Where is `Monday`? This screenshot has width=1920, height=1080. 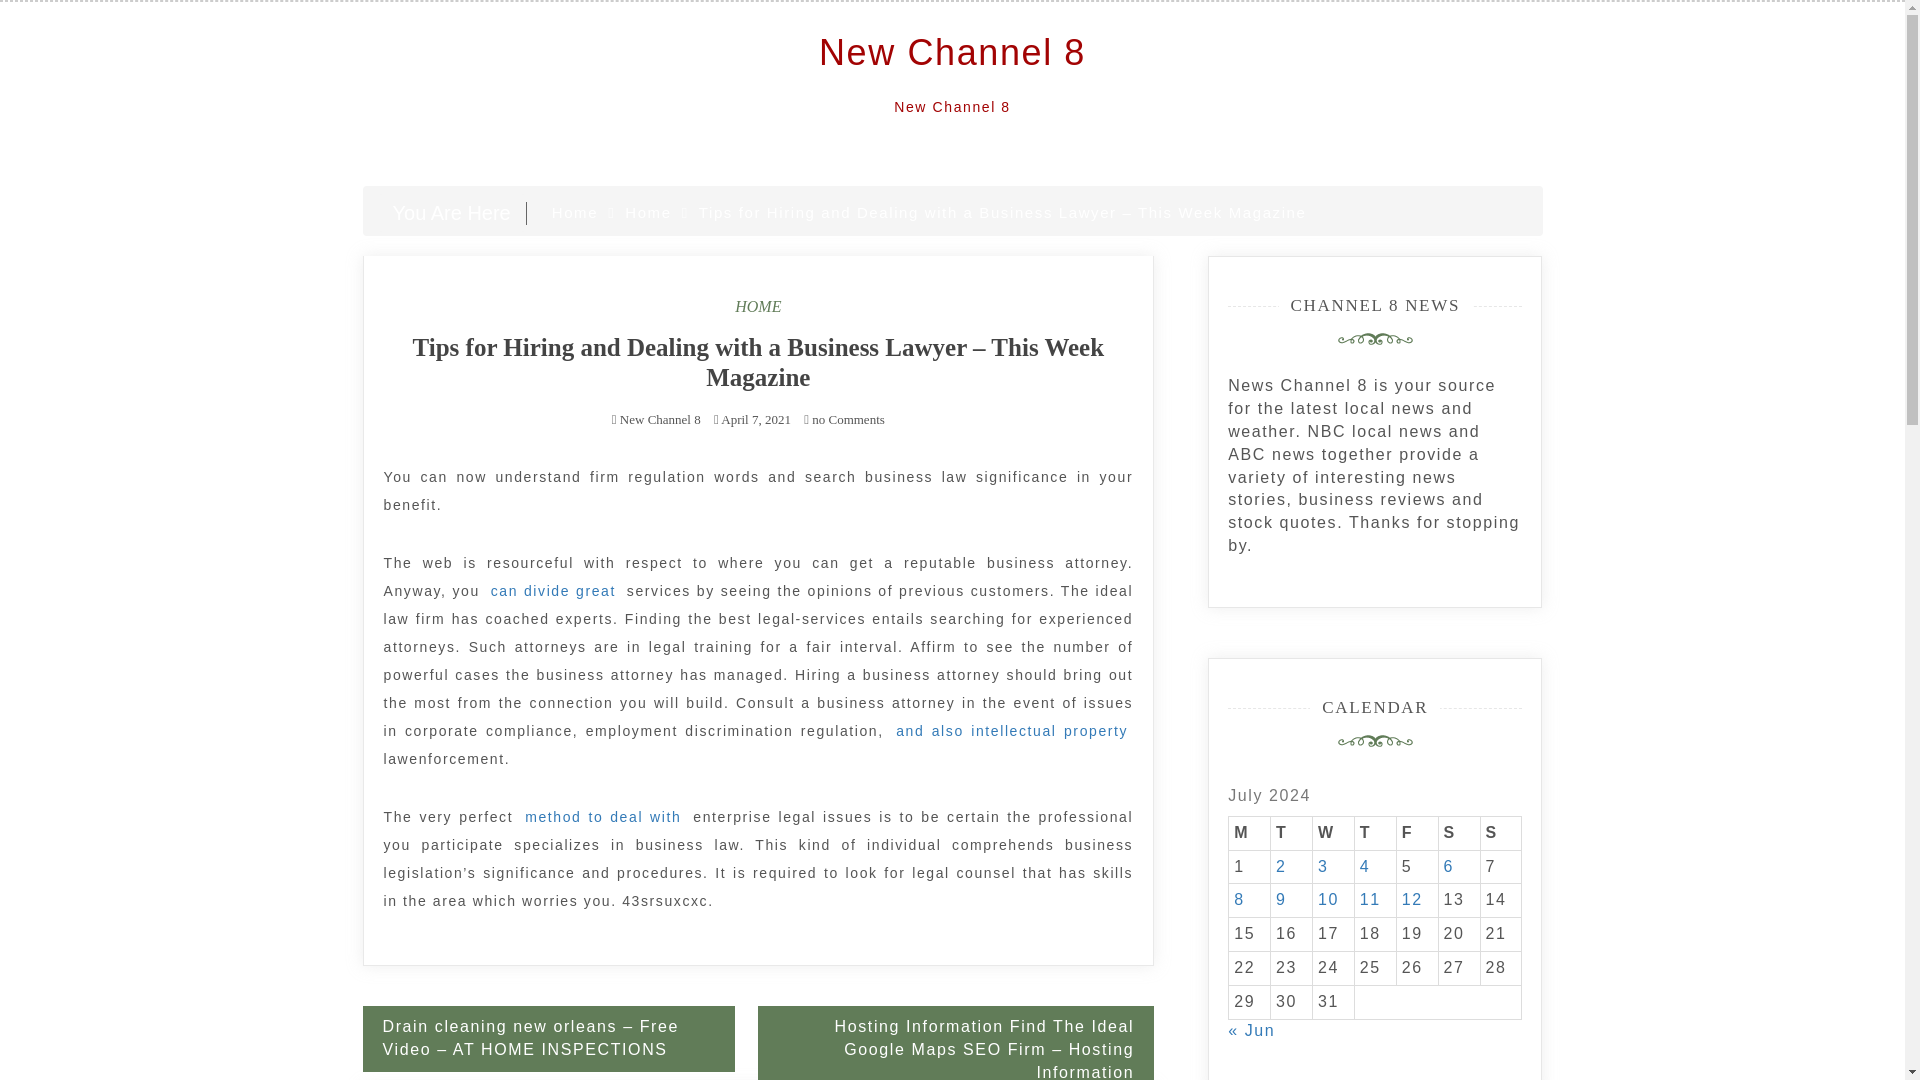 Monday is located at coordinates (1250, 832).